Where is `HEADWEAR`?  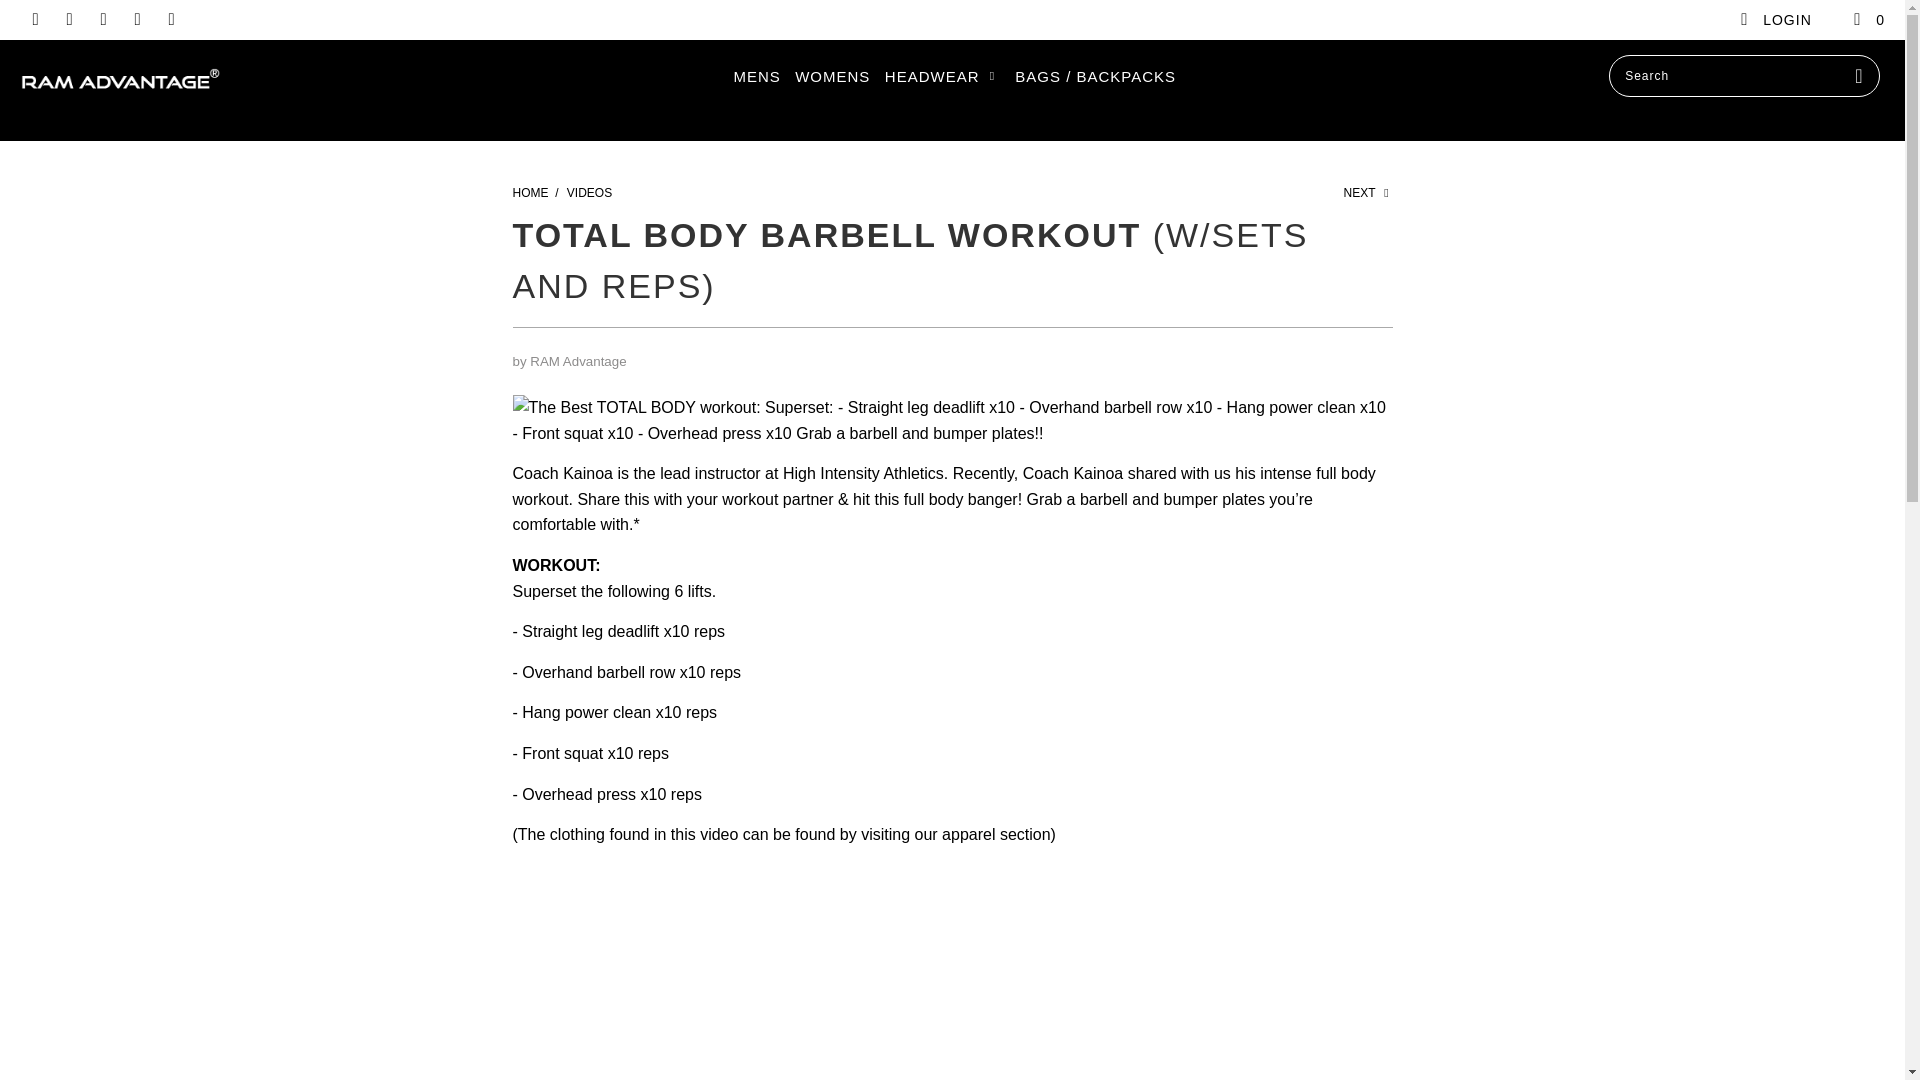
HEADWEAR is located at coordinates (942, 76).